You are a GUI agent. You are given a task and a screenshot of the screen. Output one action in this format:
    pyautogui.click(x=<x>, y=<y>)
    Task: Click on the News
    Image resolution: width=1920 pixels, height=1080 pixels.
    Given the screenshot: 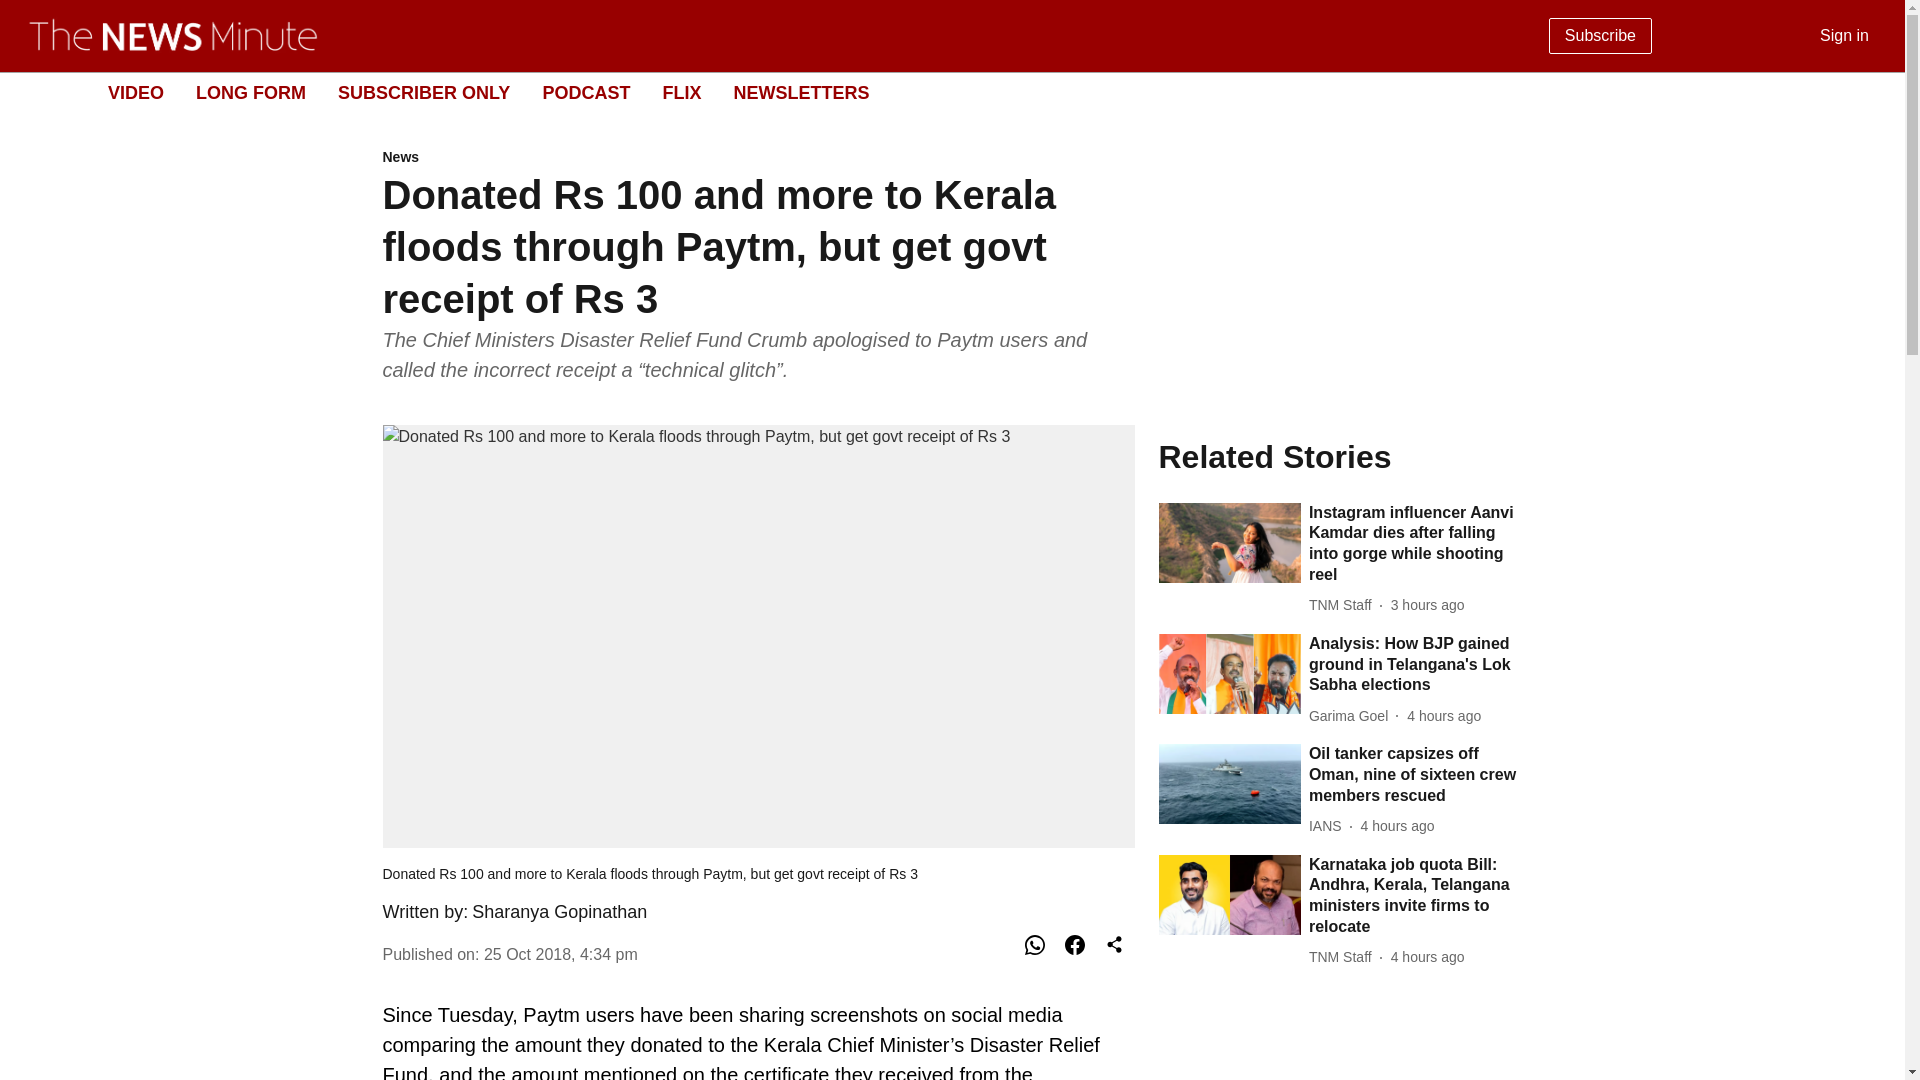 What is the action you would take?
    pyautogui.click(x=758, y=158)
    